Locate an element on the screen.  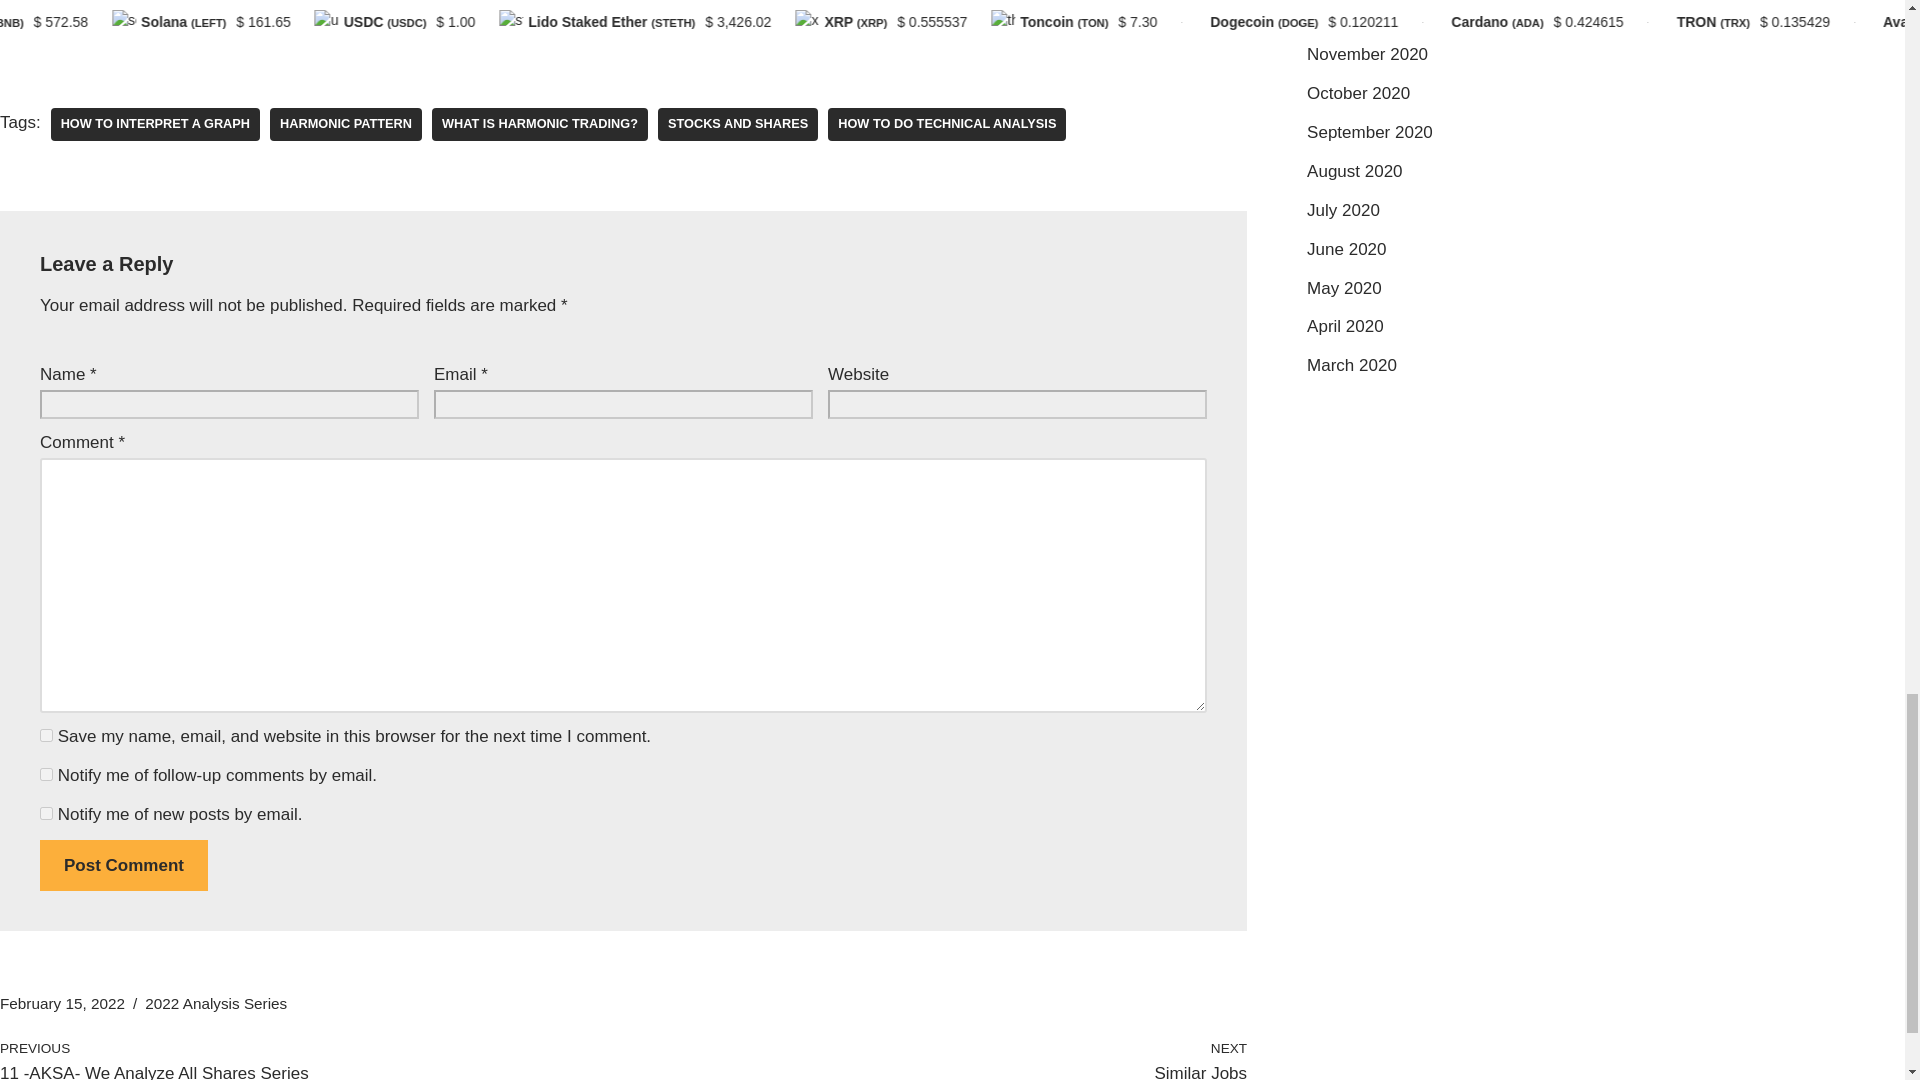
subscribe is located at coordinates (46, 774).